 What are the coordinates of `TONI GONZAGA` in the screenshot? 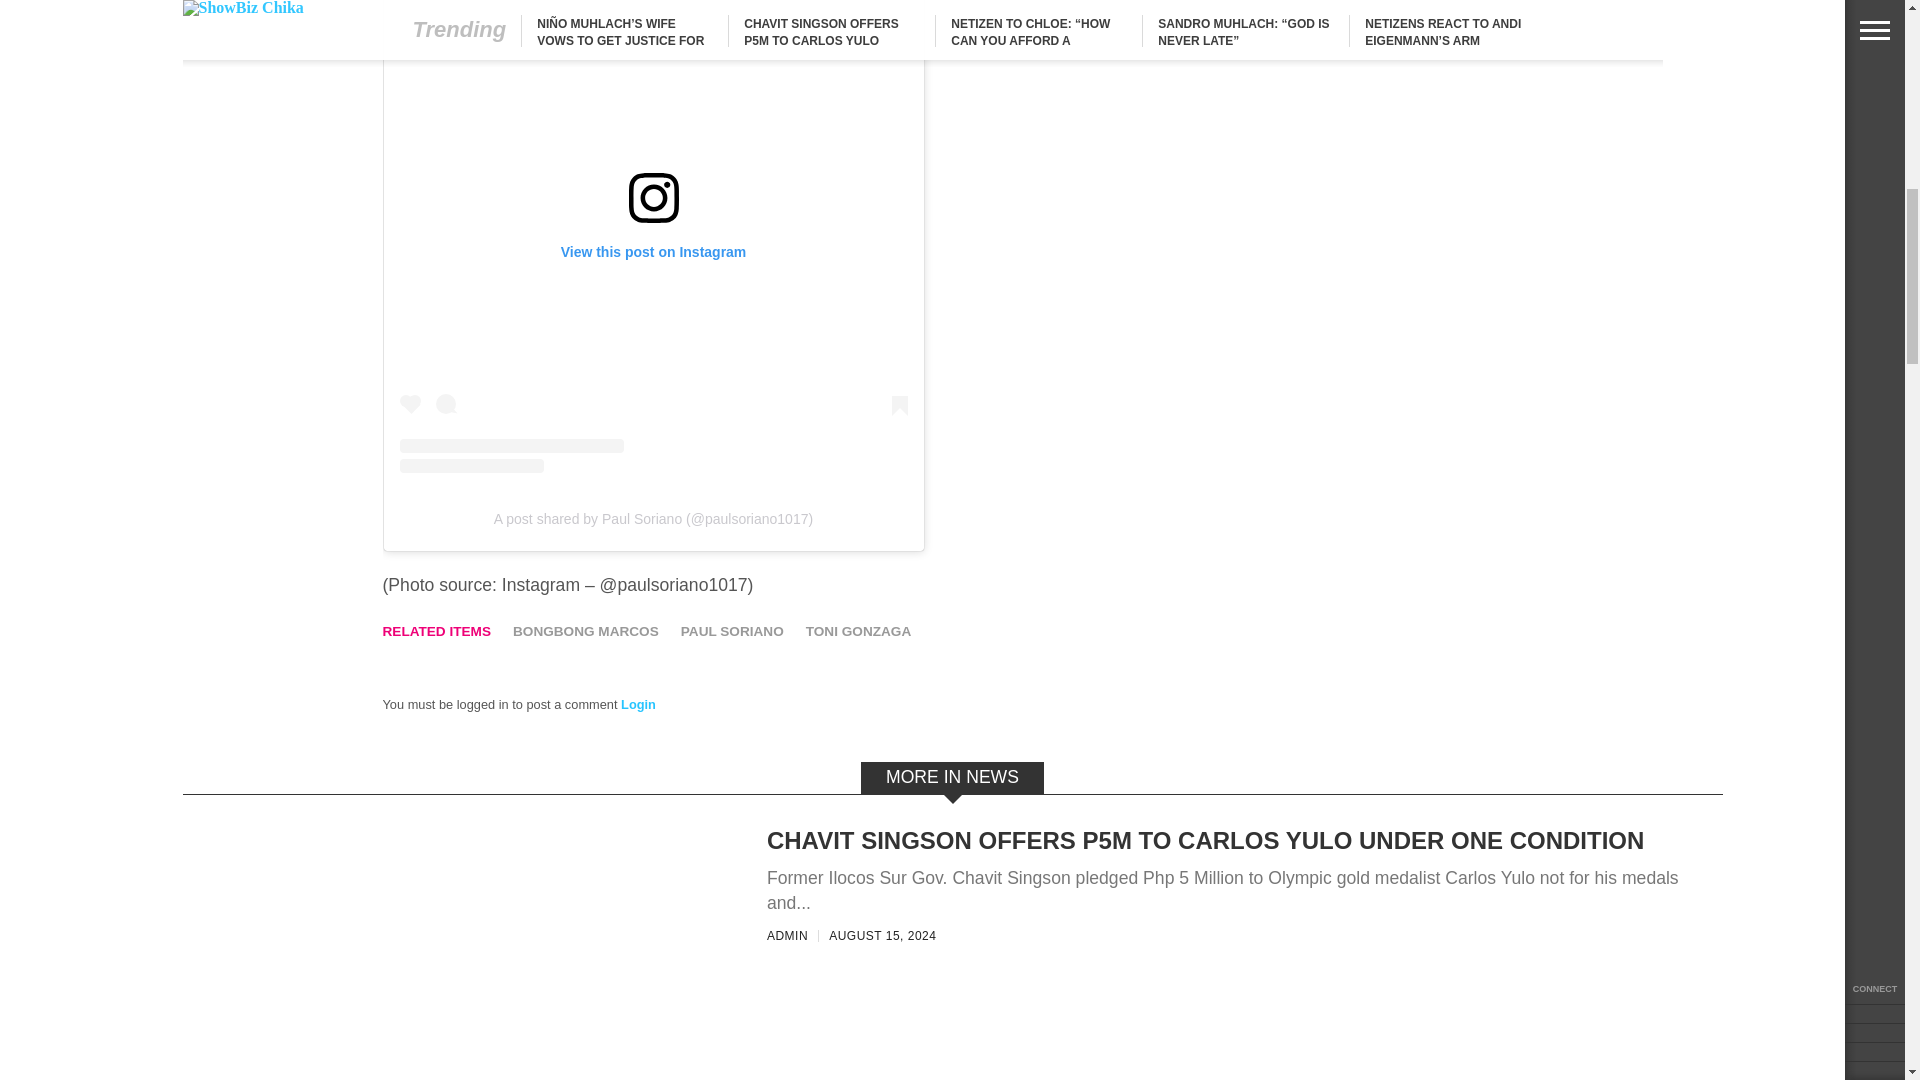 It's located at (858, 631).